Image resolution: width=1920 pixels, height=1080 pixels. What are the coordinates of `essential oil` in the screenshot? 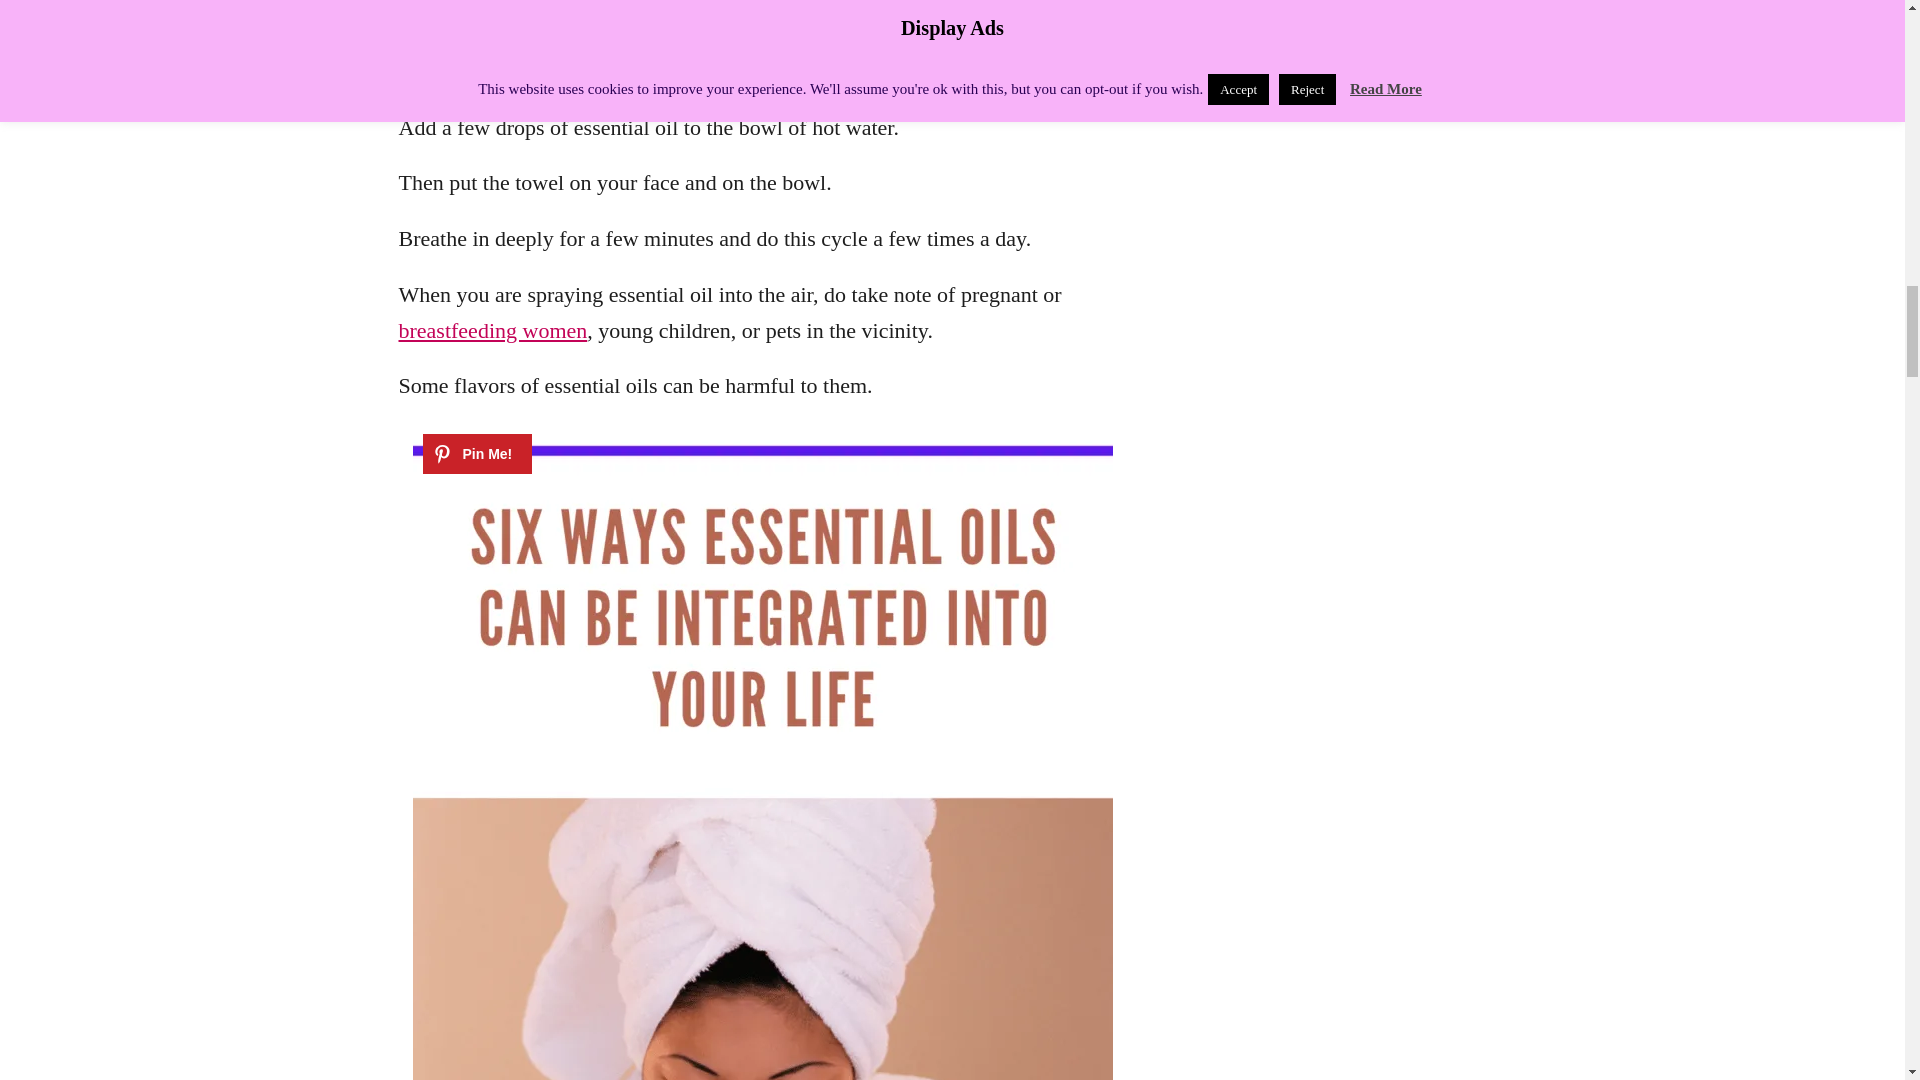 It's located at (862, 16).